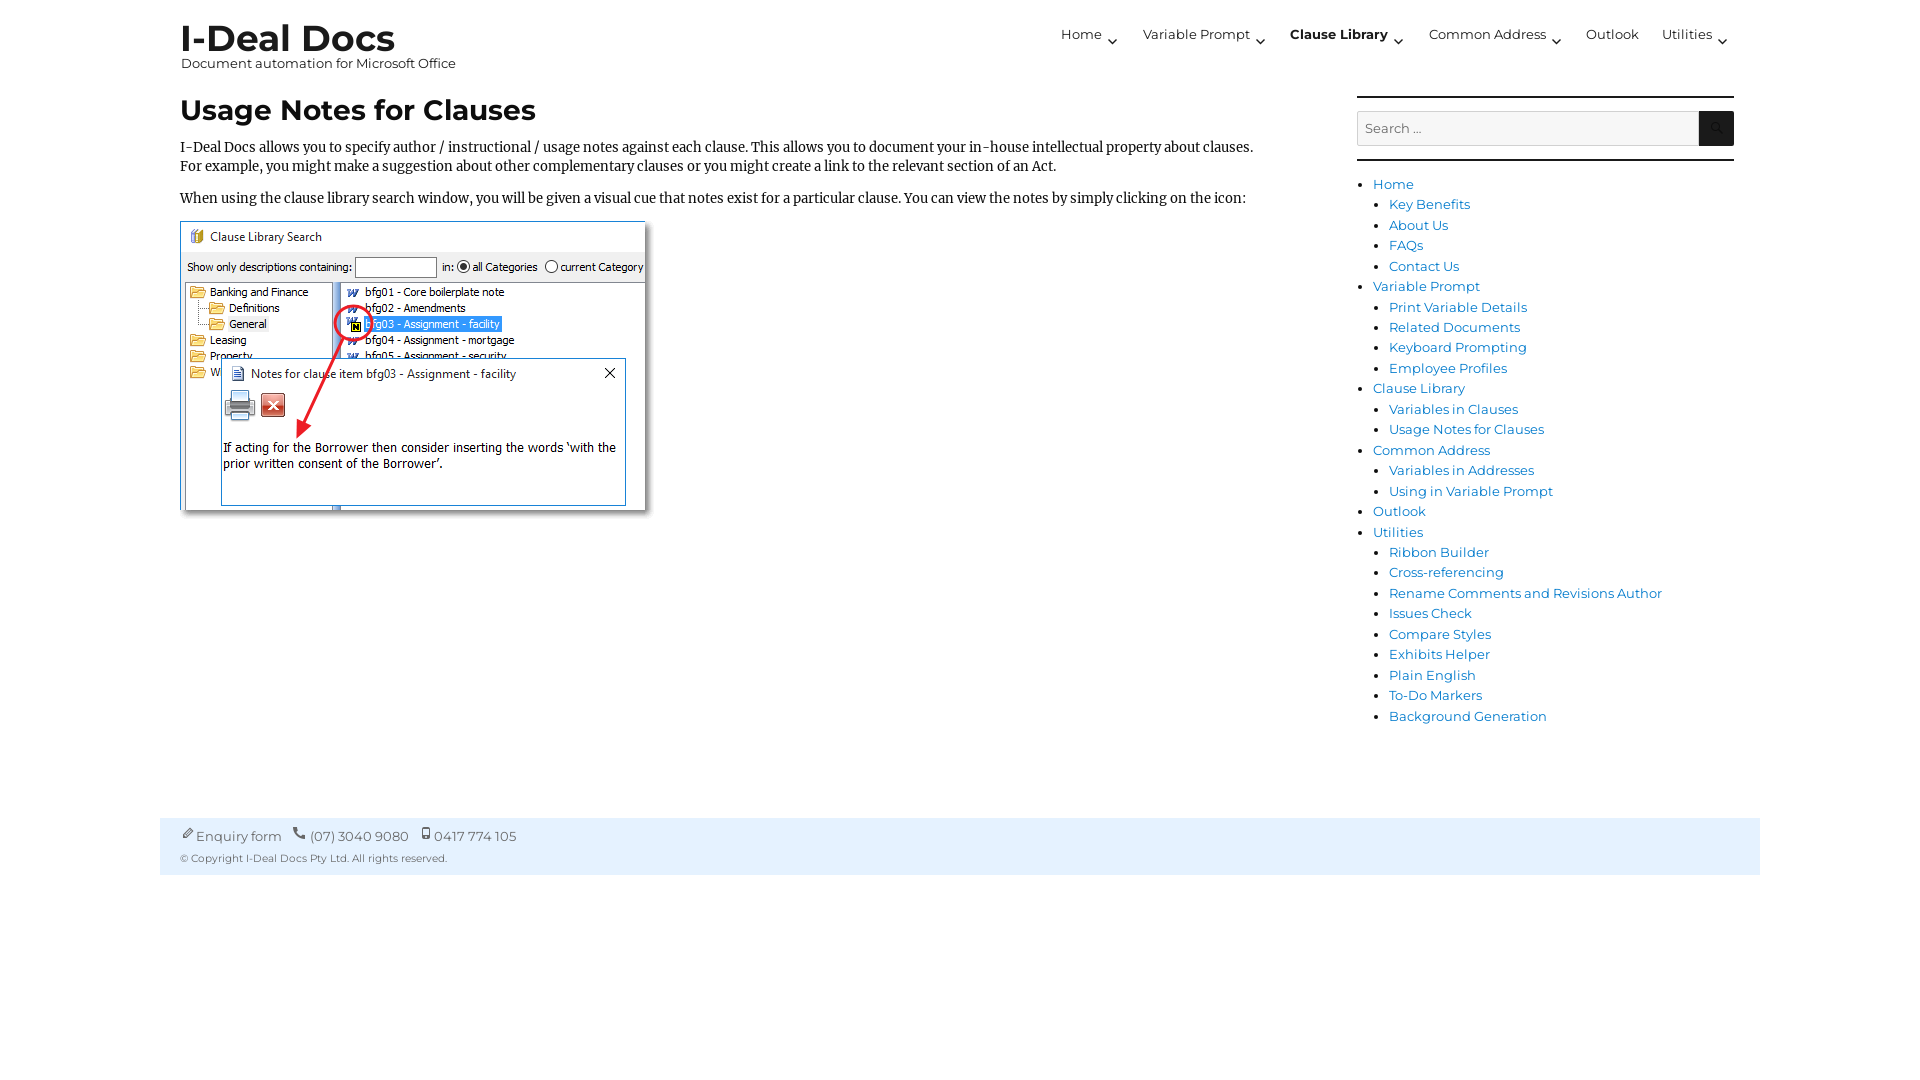 The width and height of the screenshot is (1920, 1080). I want to click on Outlook, so click(1400, 511).